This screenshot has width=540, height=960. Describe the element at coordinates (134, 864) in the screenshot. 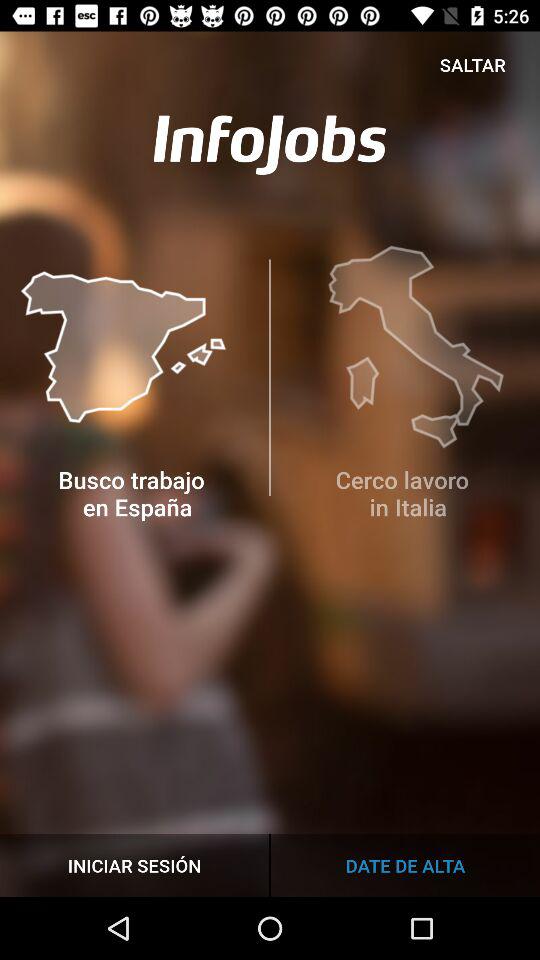

I see `open icon at the bottom left corner` at that location.